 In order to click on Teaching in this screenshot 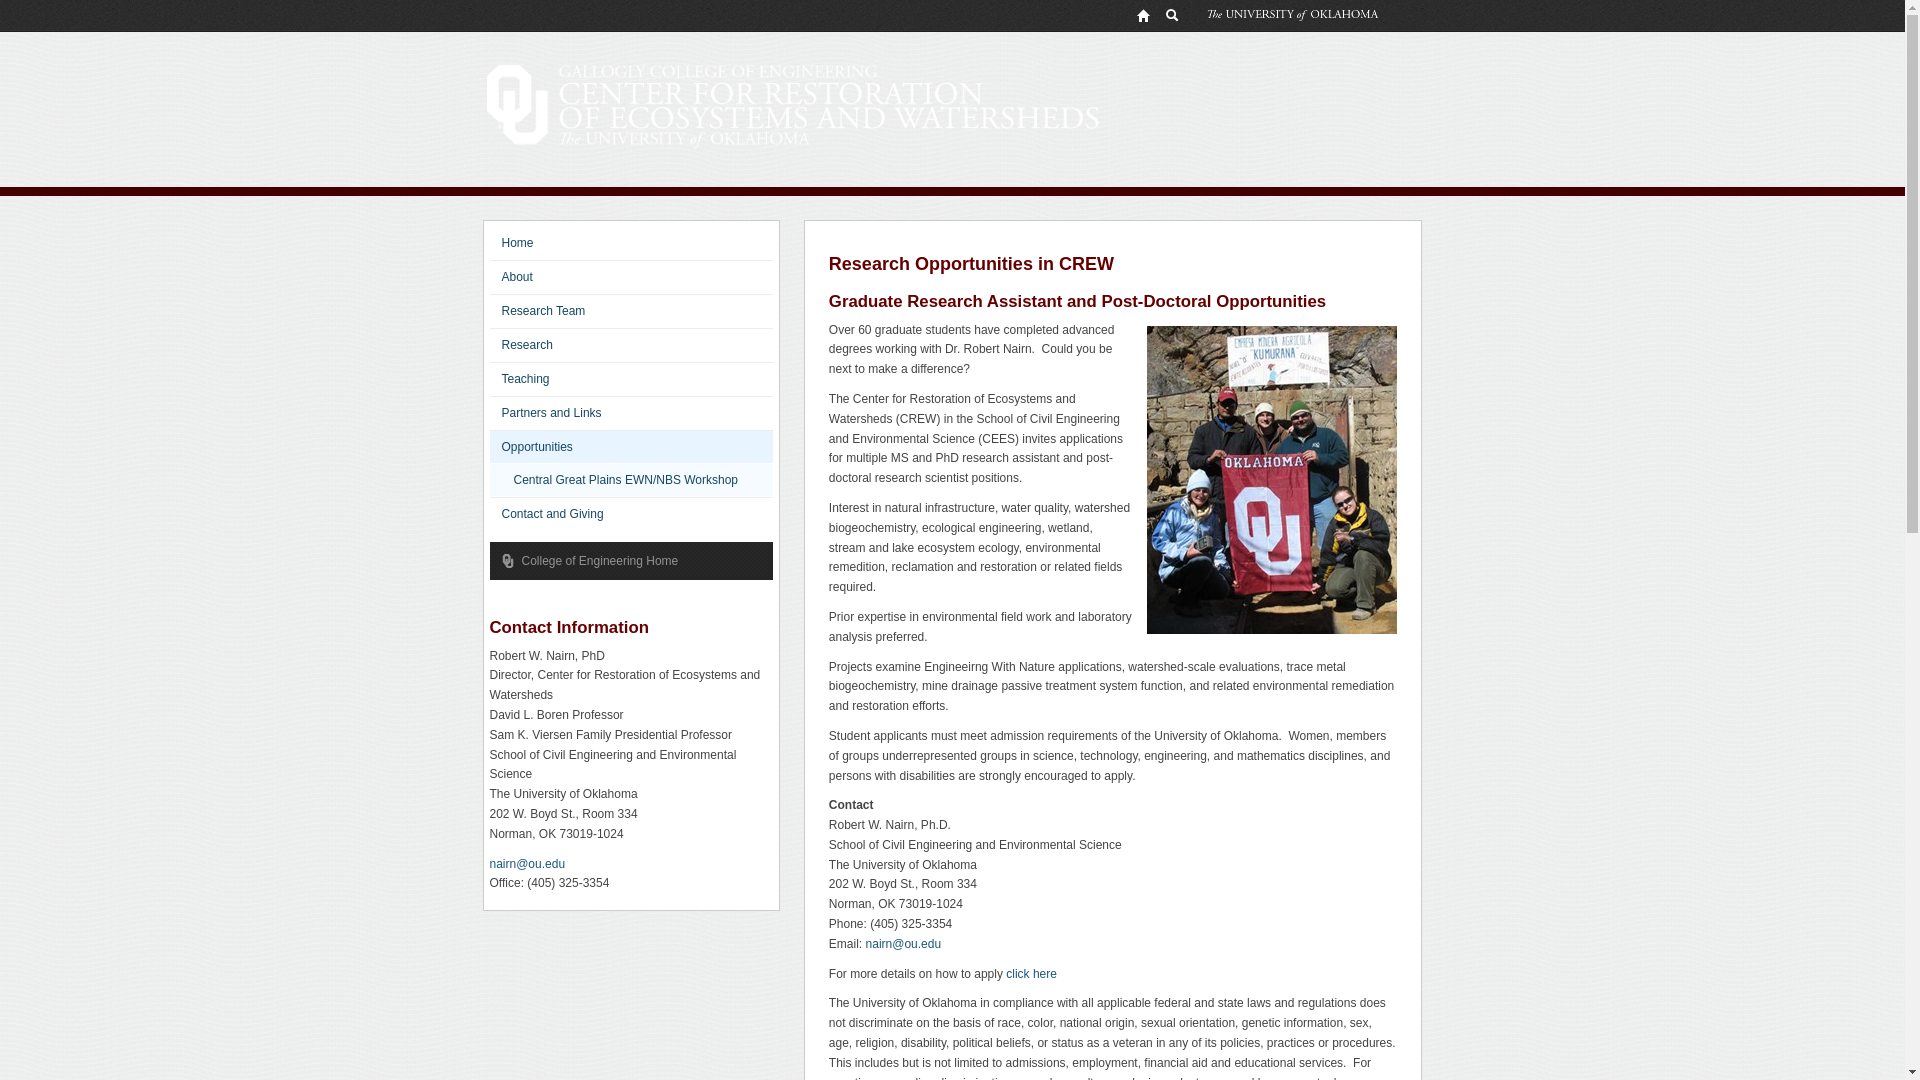, I will do `click(631, 378)`.